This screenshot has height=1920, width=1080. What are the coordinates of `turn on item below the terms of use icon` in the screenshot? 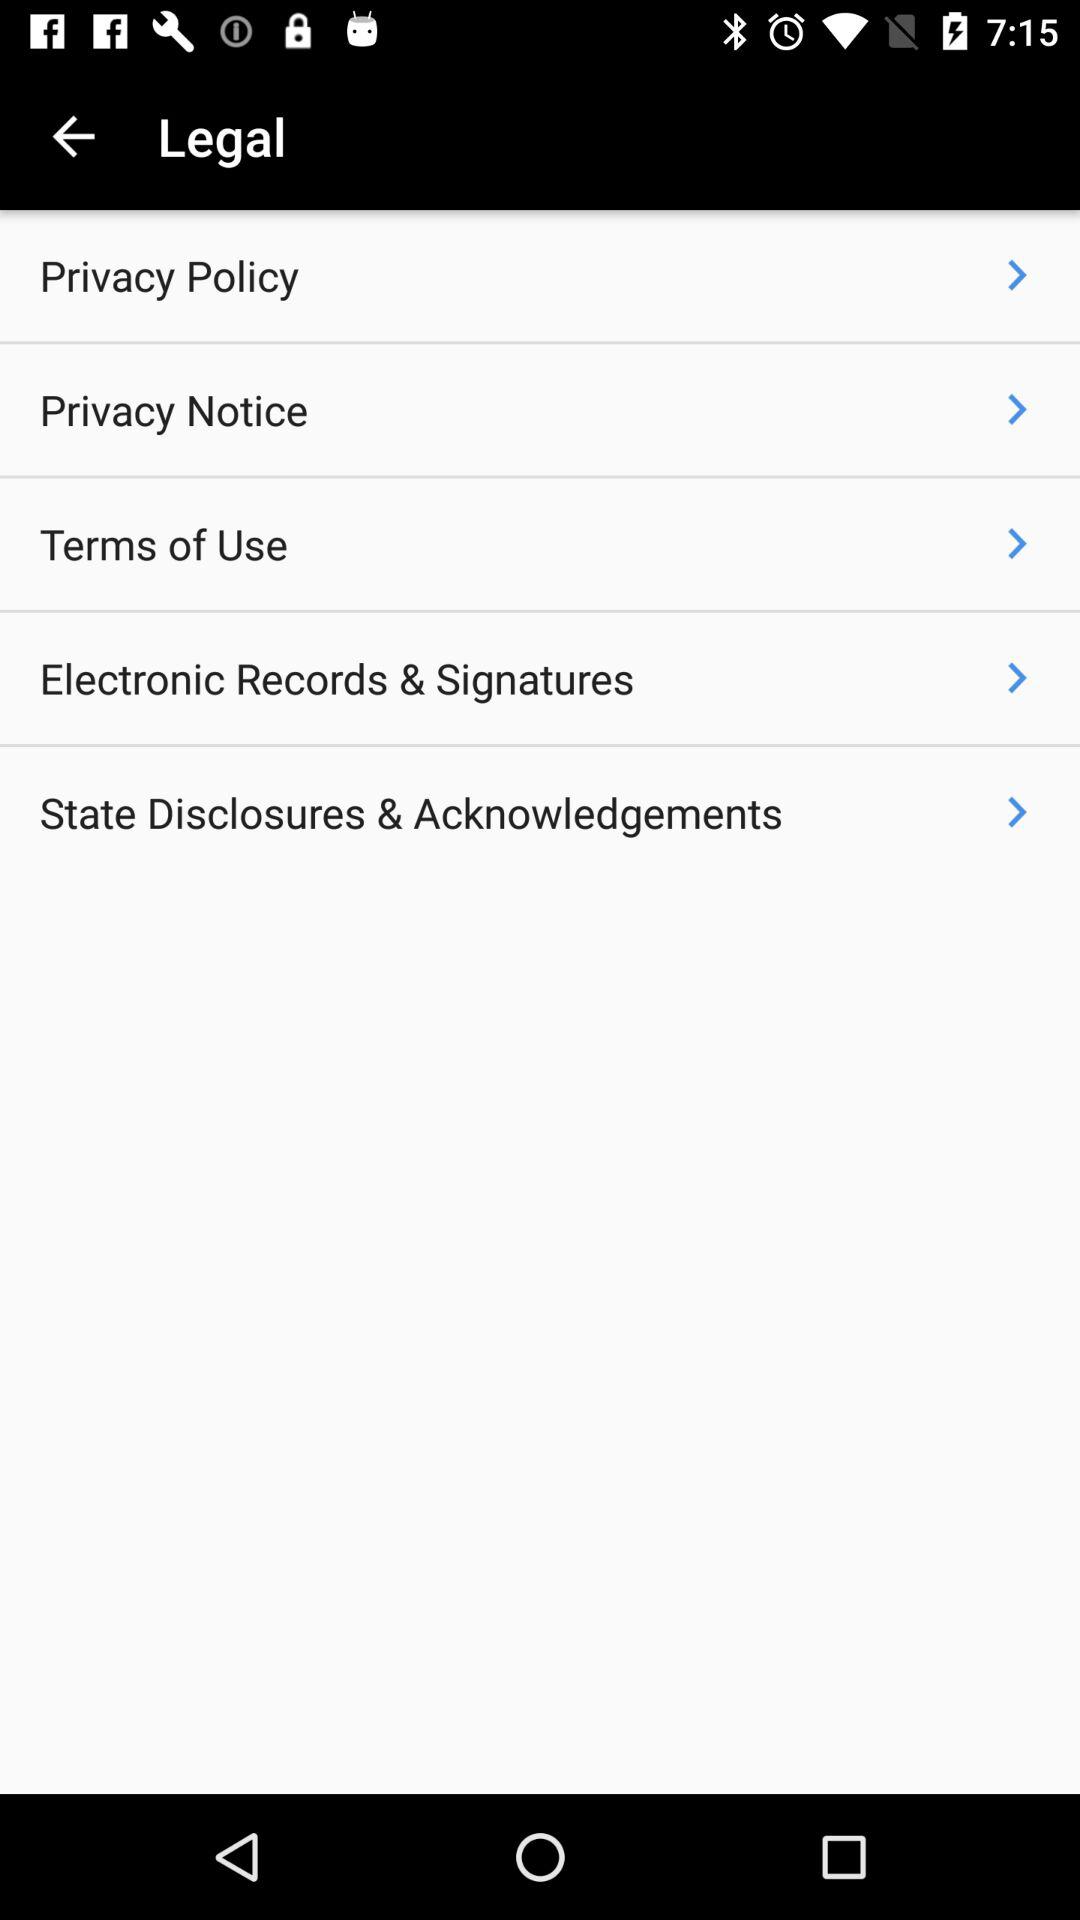 It's located at (336, 678).